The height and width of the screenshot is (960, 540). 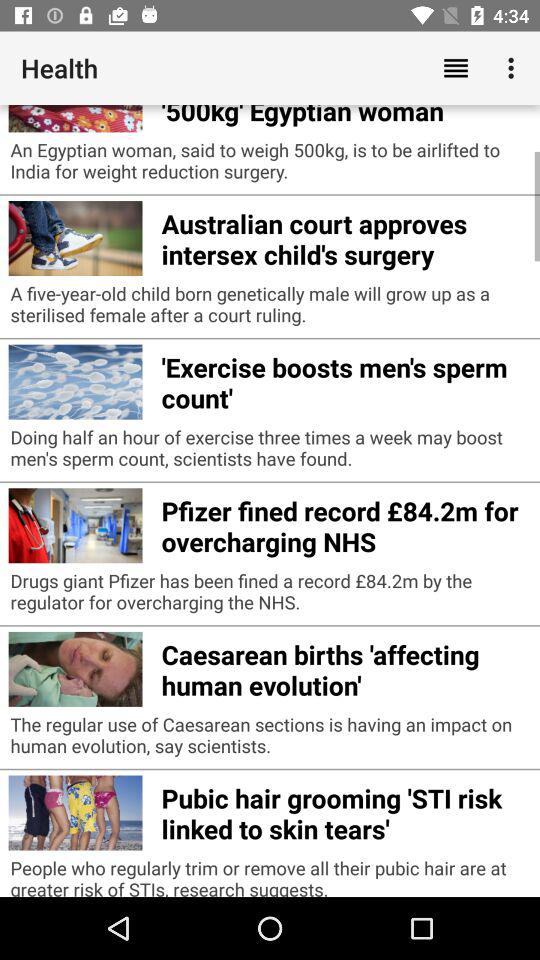 I want to click on flip to australian court approves icon, so click(x=346, y=236).